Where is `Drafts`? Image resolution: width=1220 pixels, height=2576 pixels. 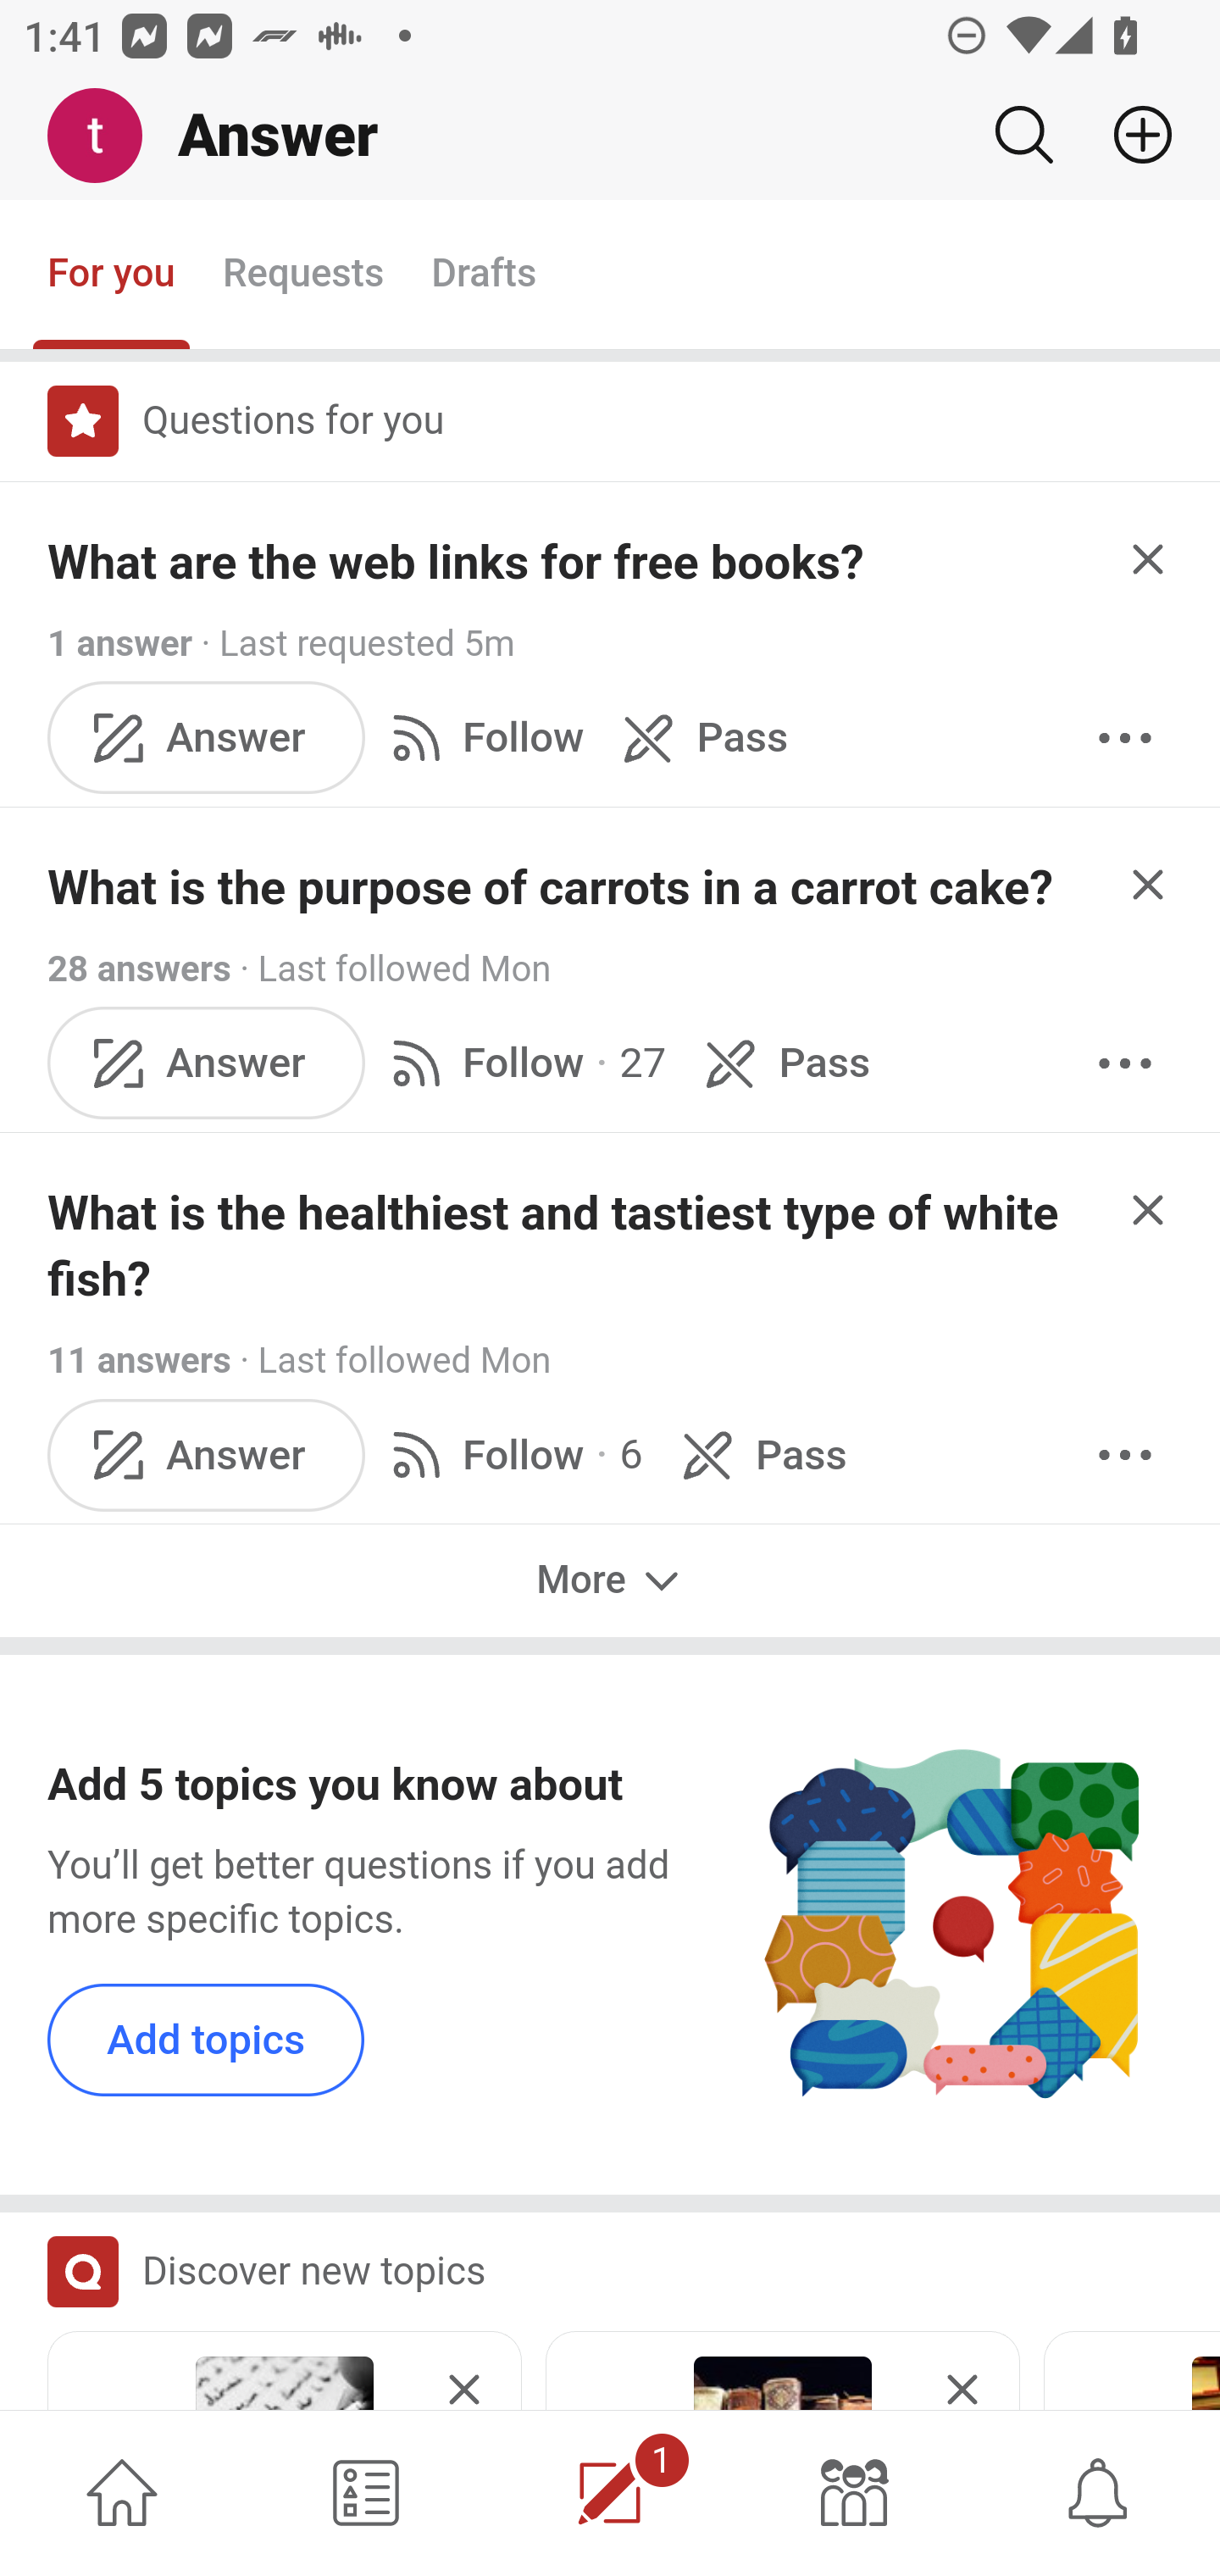 Drafts is located at coordinates (485, 275).